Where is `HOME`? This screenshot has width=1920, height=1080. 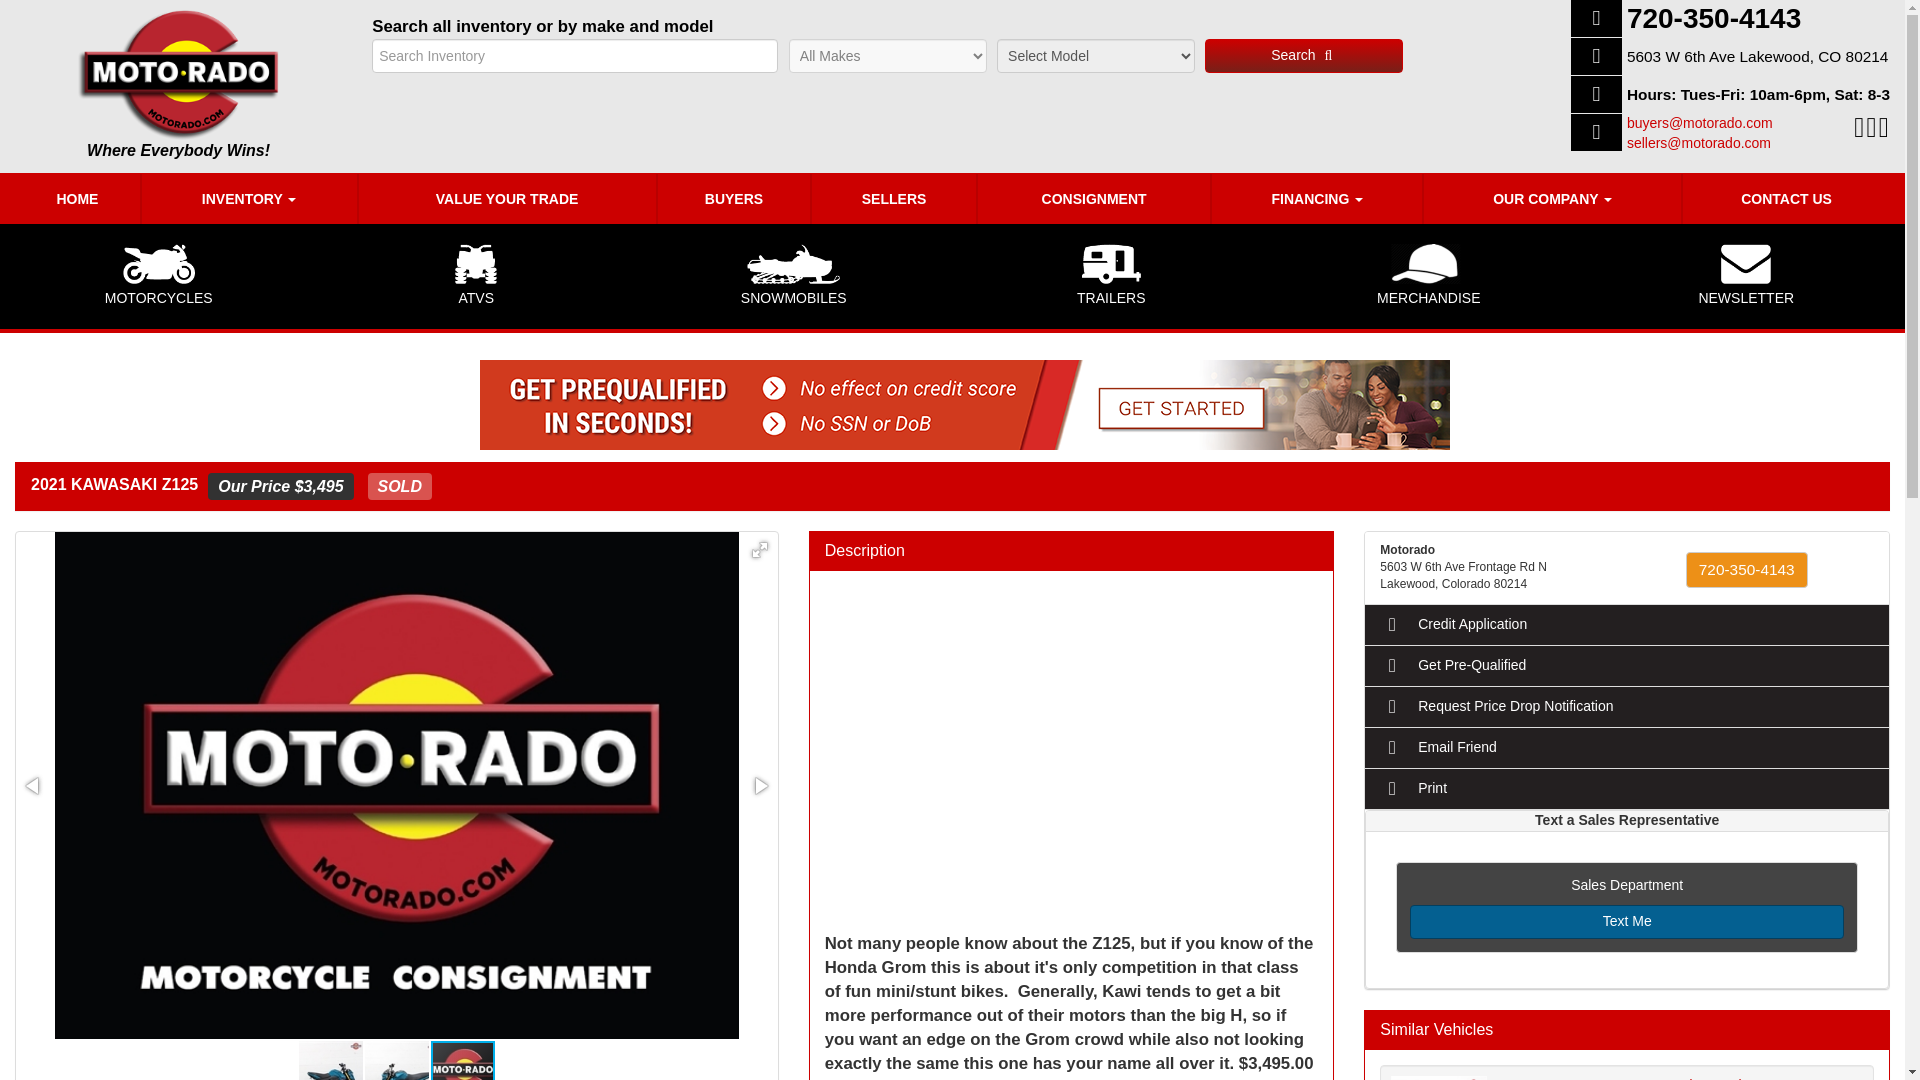 HOME is located at coordinates (78, 198).